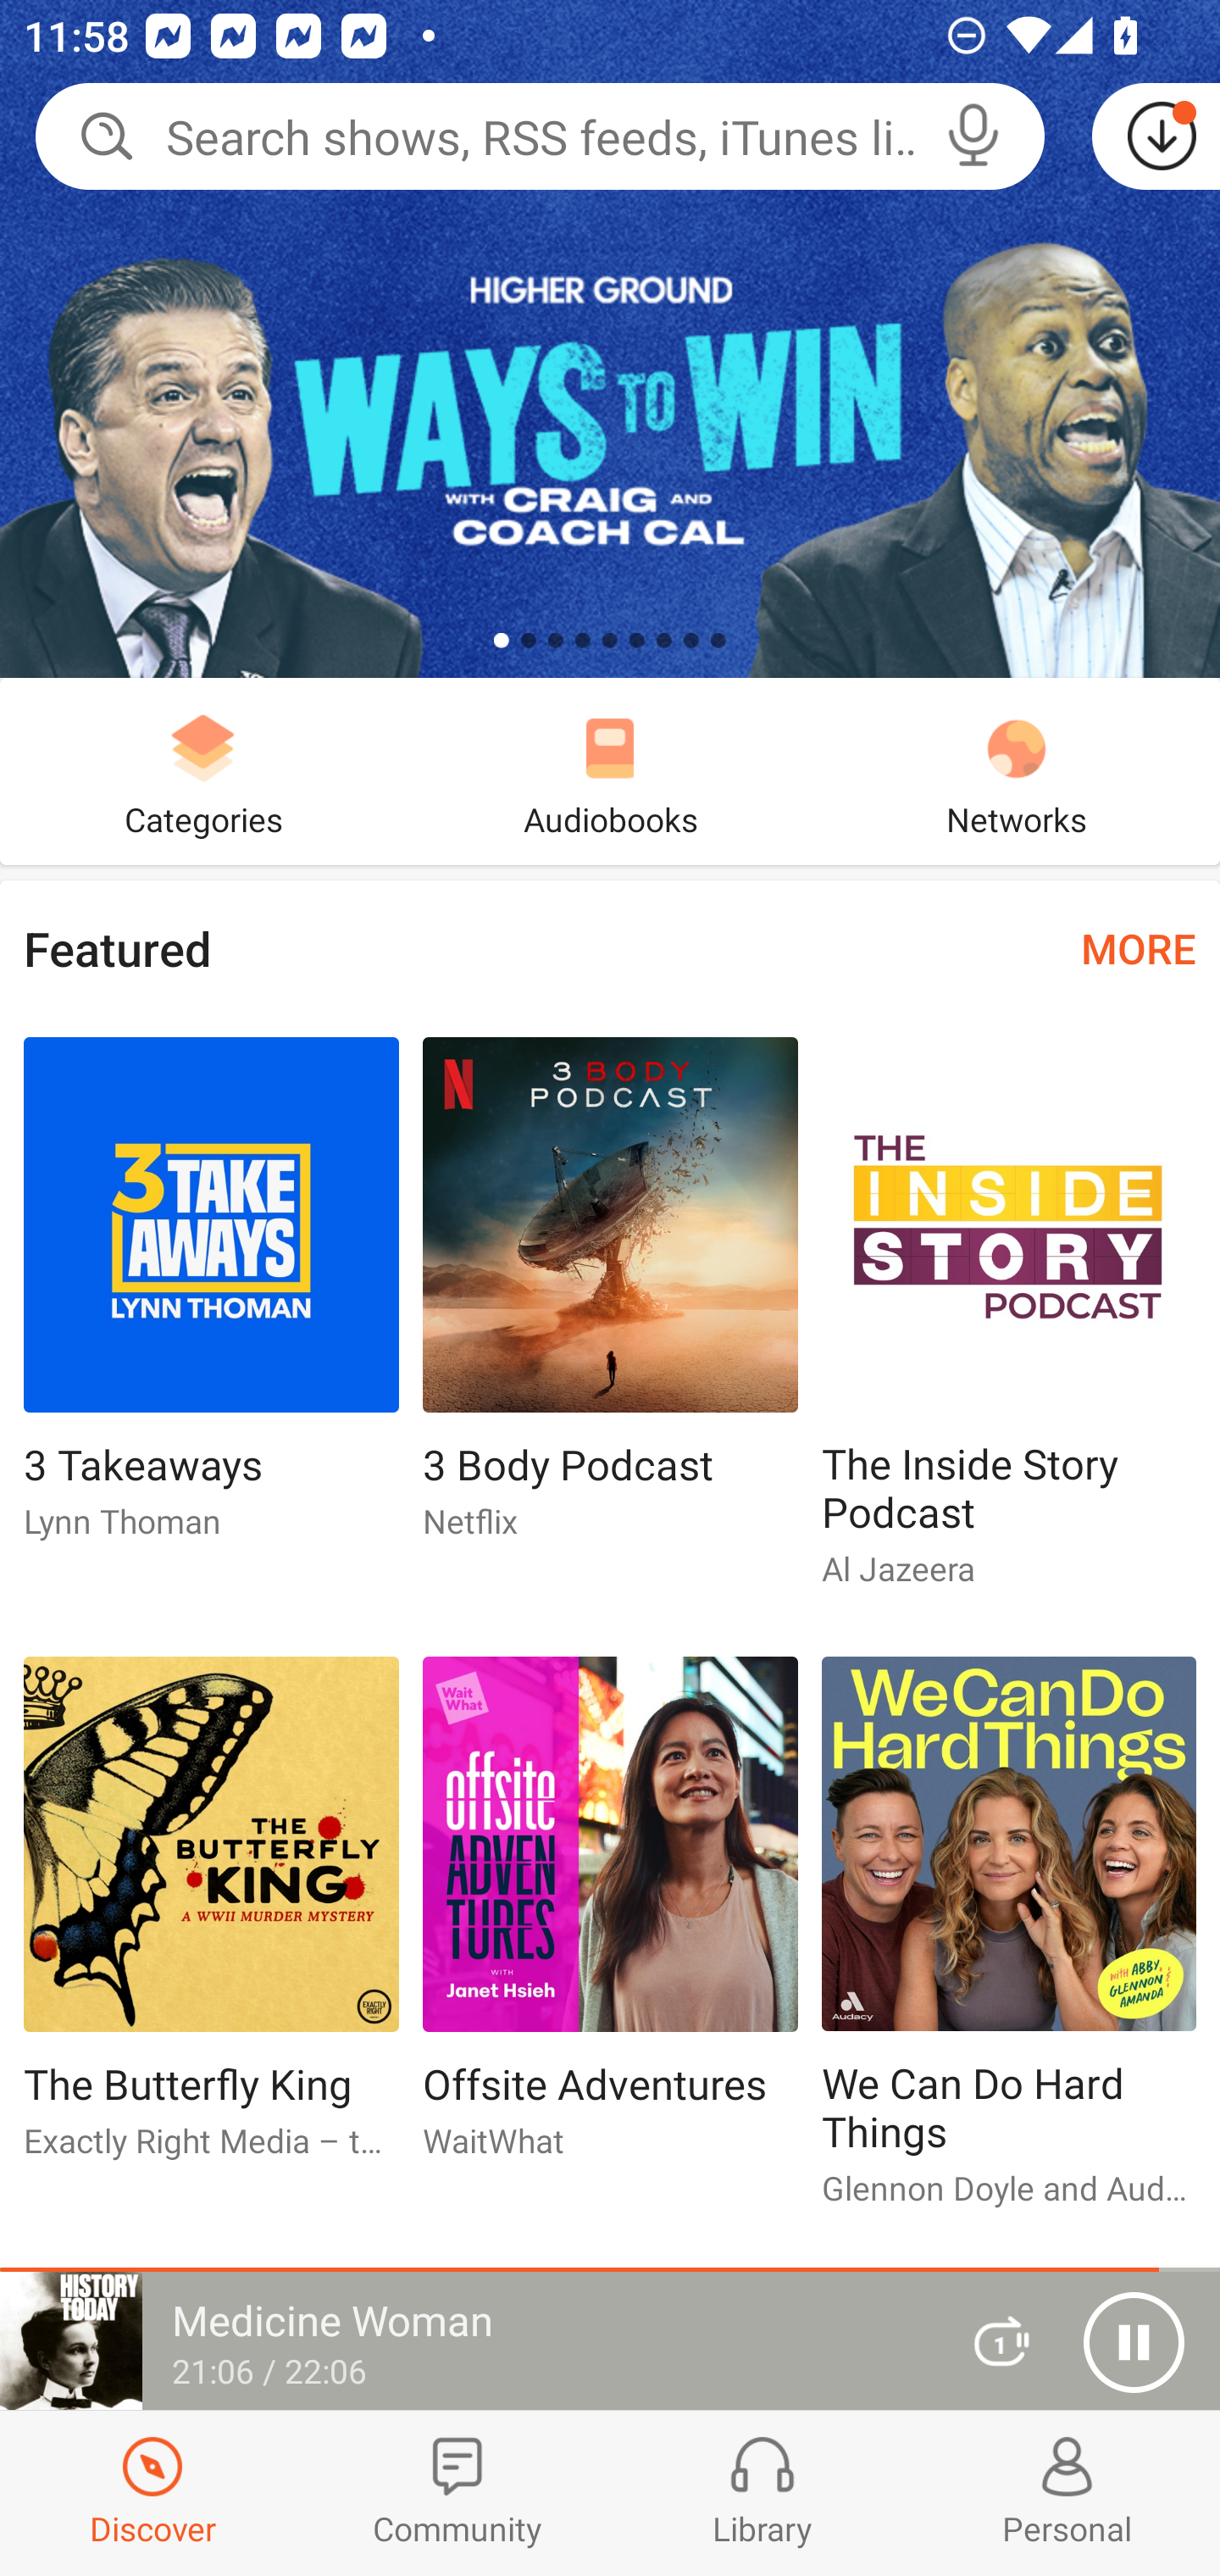  I want to click on Medicine Woman 21:06 / 22:06, so click(464, 2341).